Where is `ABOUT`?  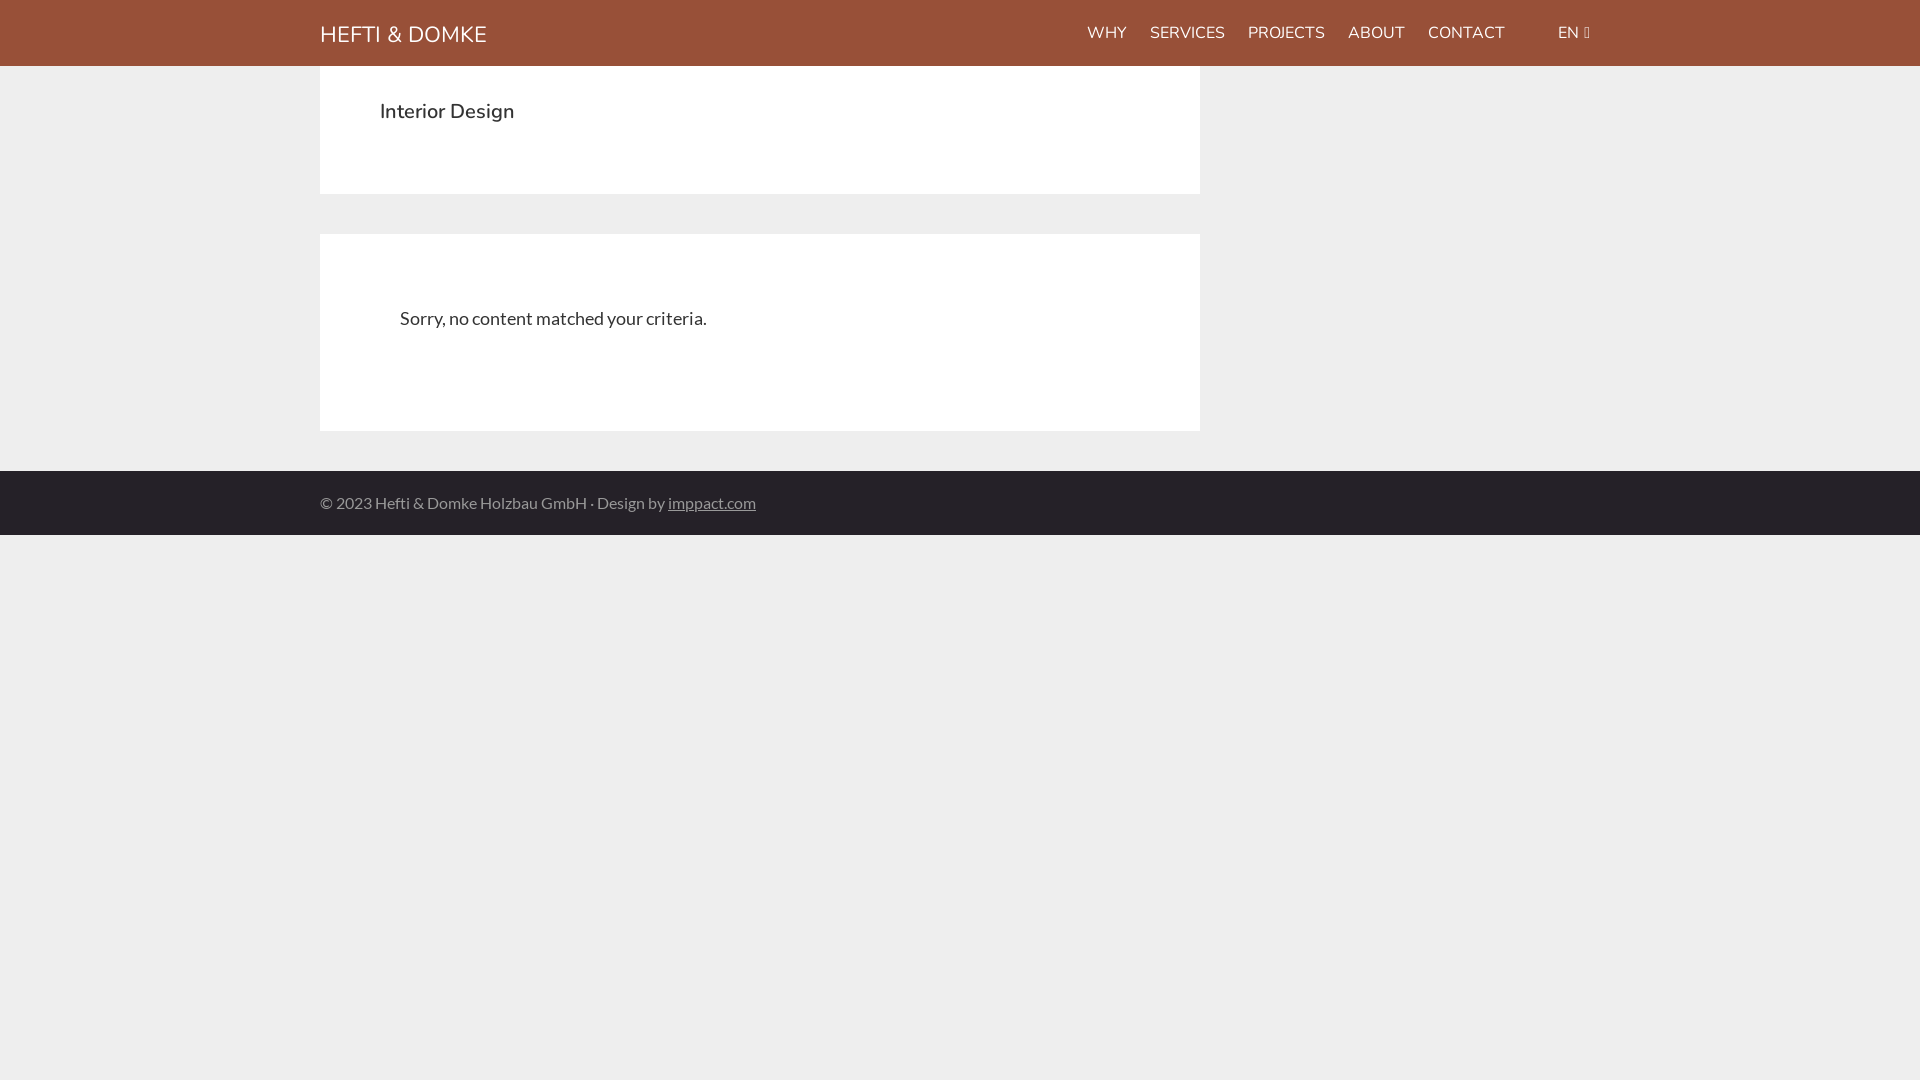
ABOUT is located at coordinates (1376, 33).